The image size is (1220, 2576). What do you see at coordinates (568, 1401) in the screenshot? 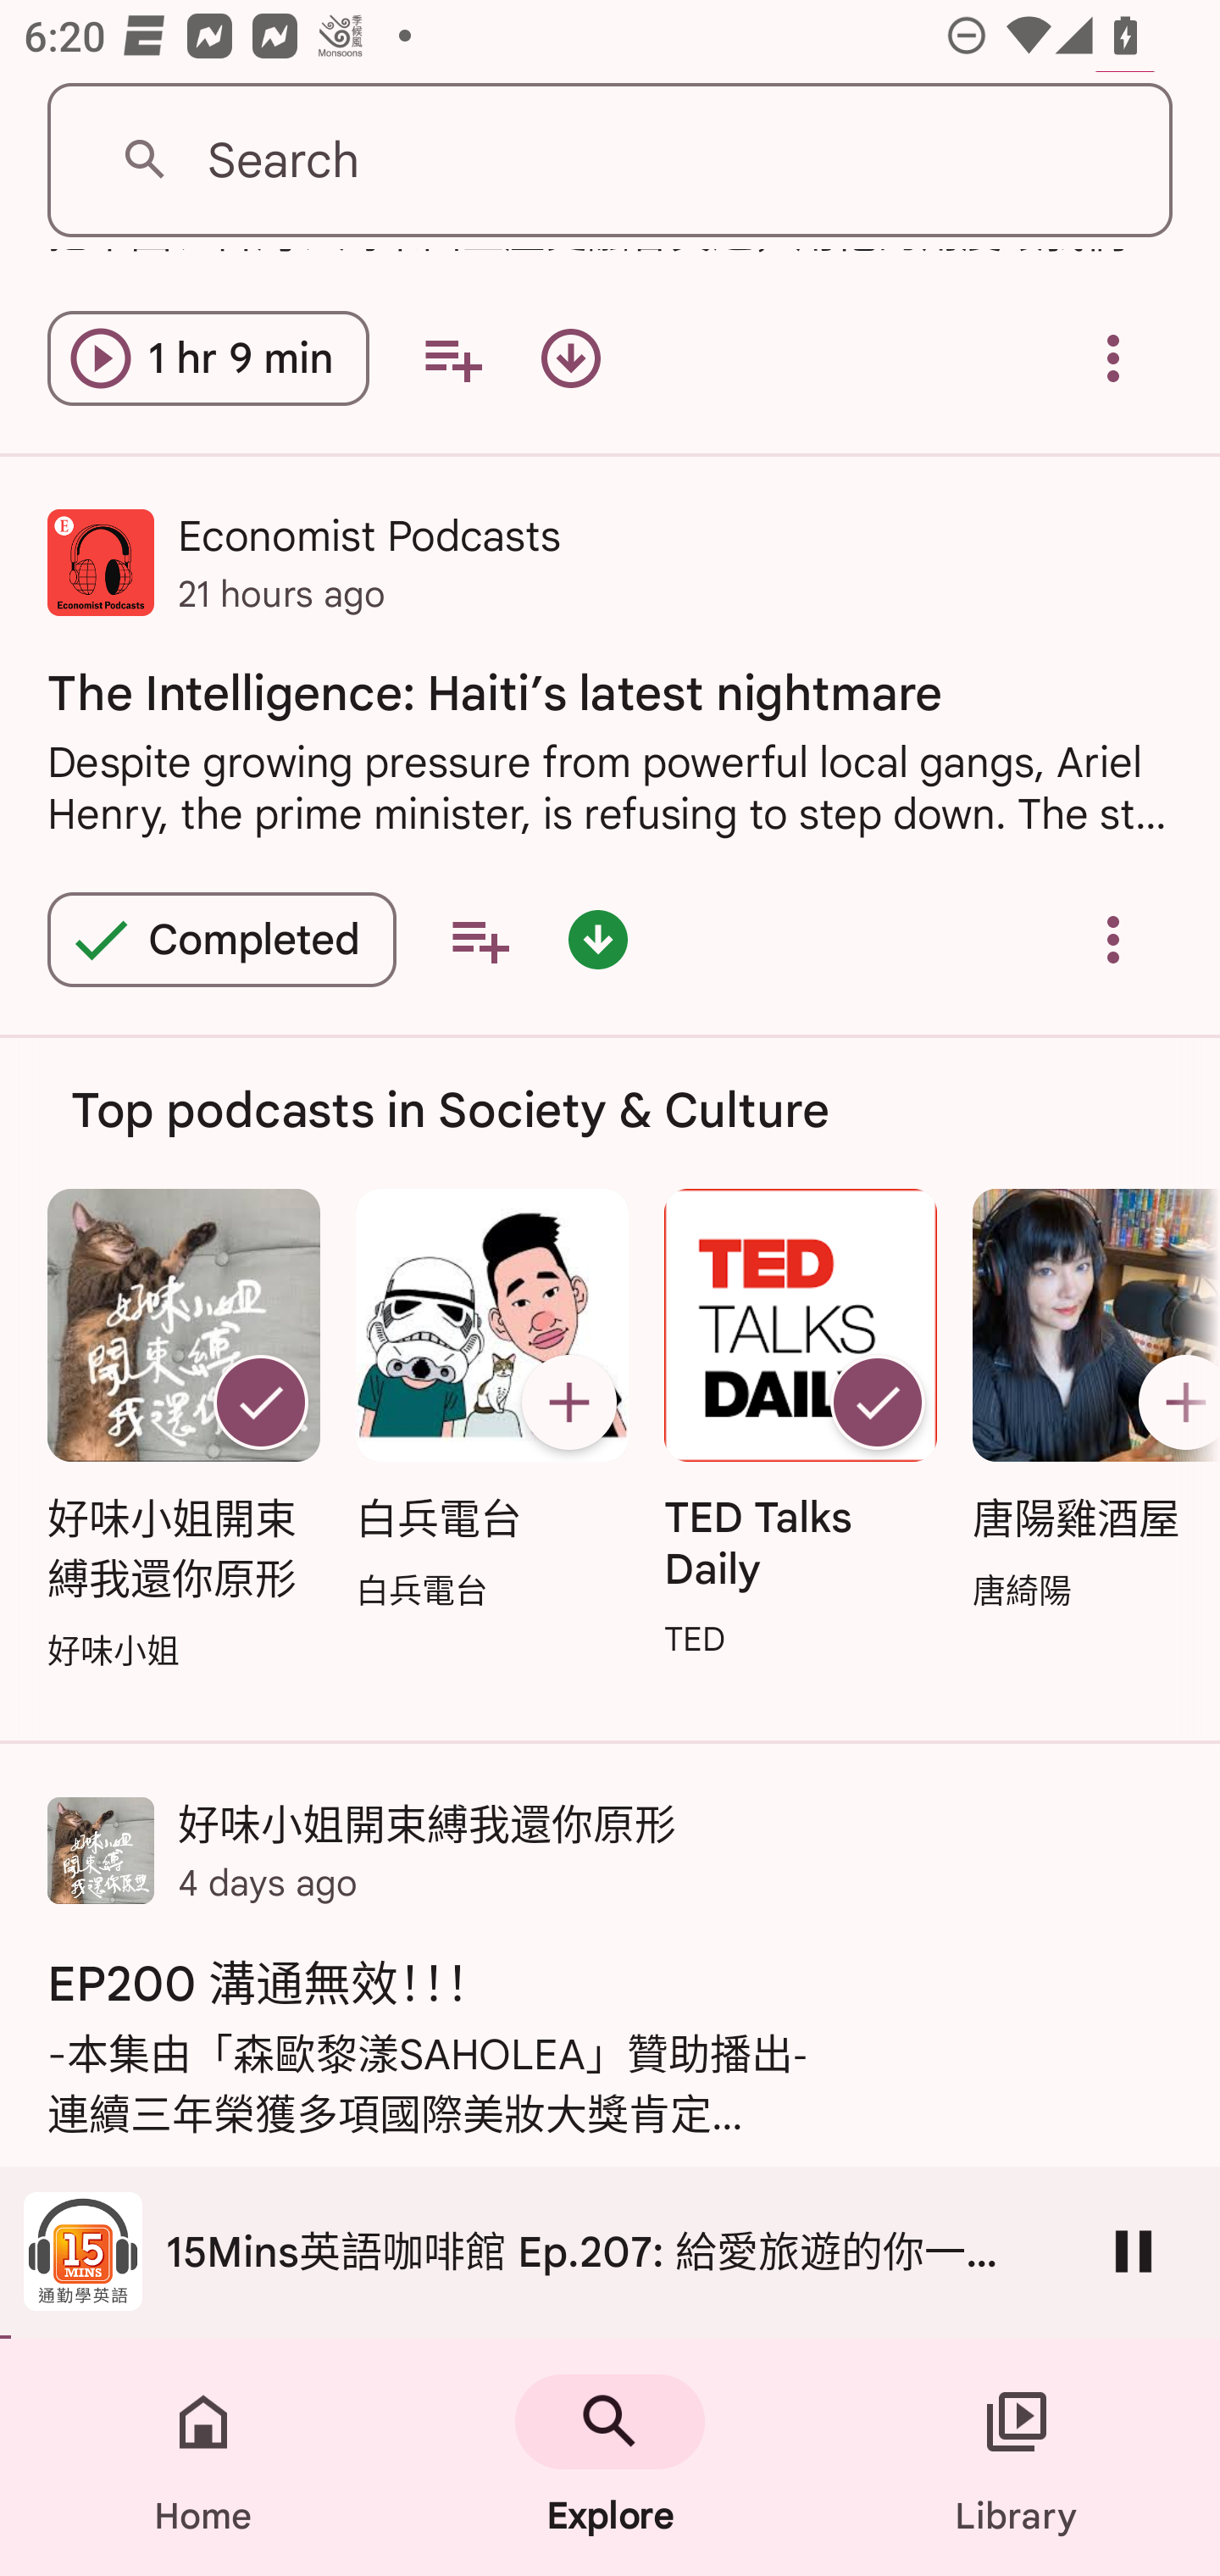
I see `Subscribe` at bounding box center [568, 1401].